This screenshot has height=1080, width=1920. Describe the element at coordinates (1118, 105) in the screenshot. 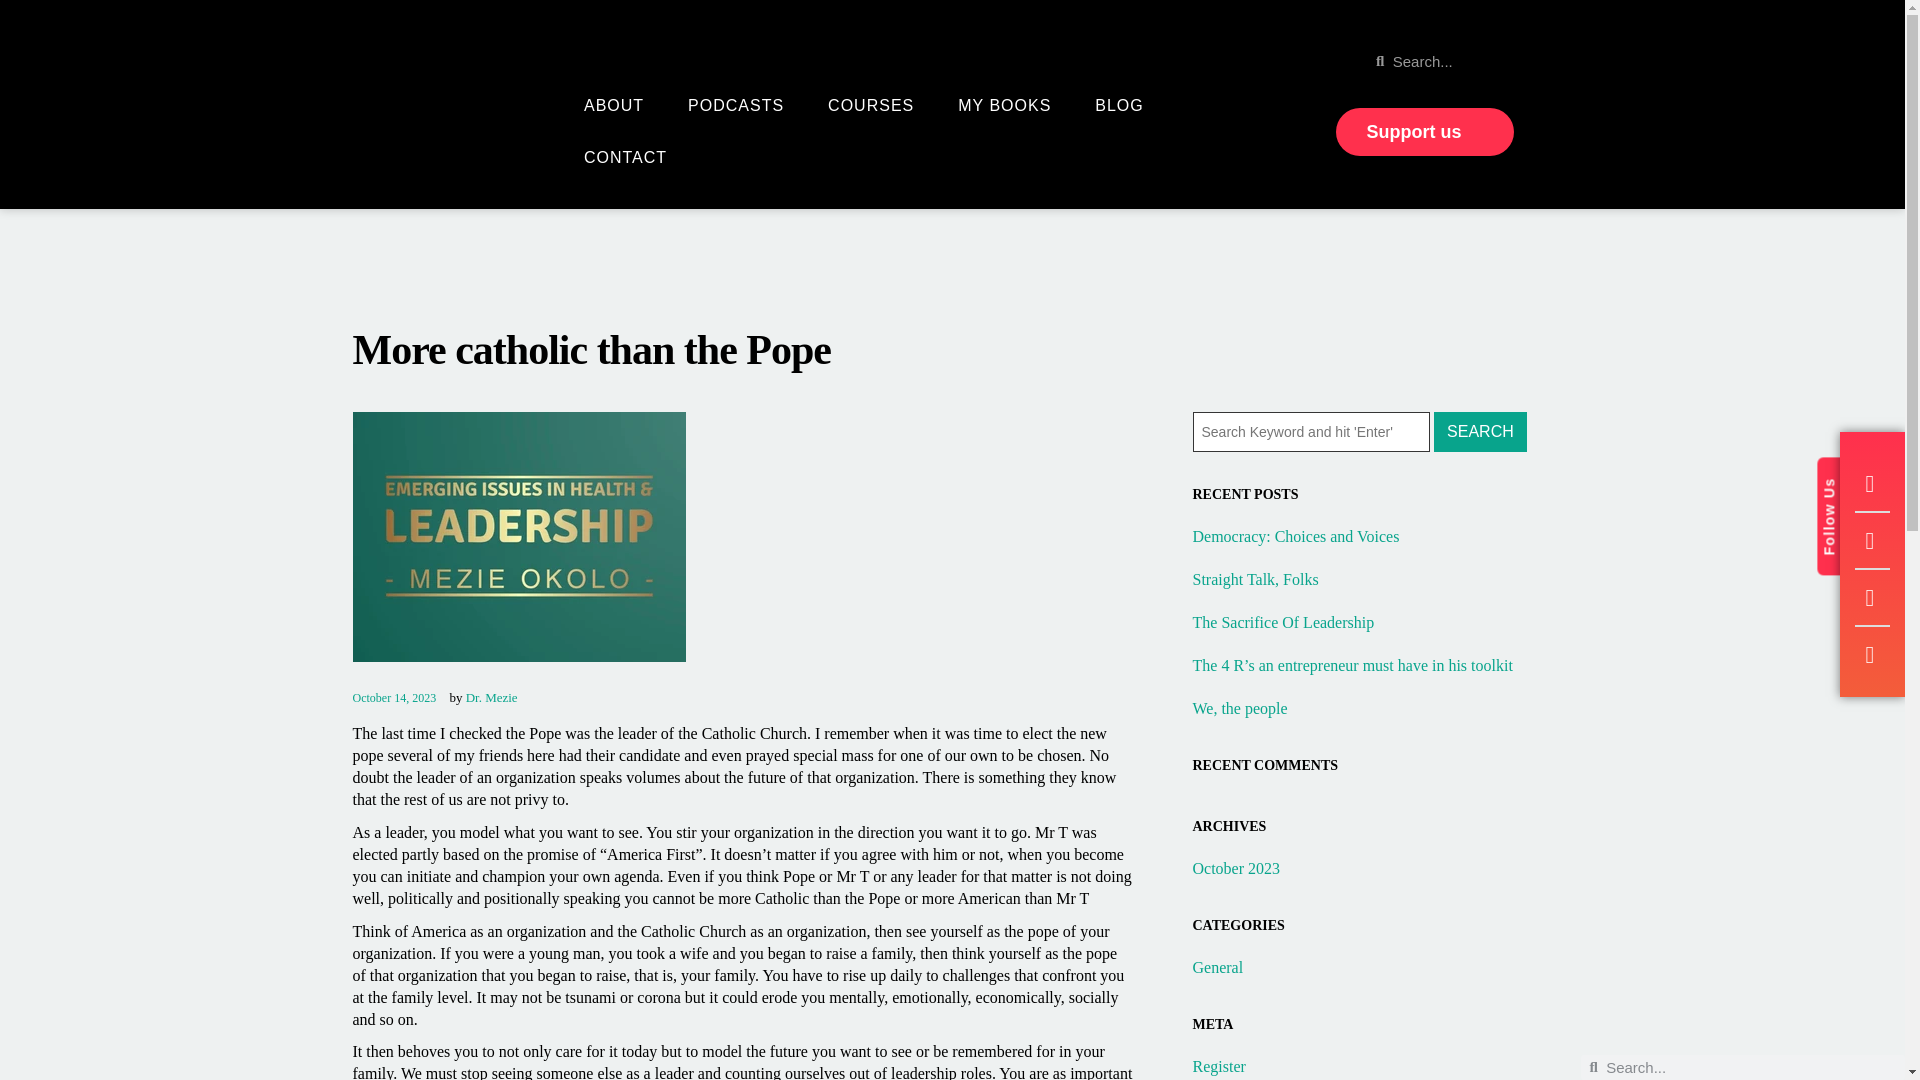

I see `BLOG` at that location.